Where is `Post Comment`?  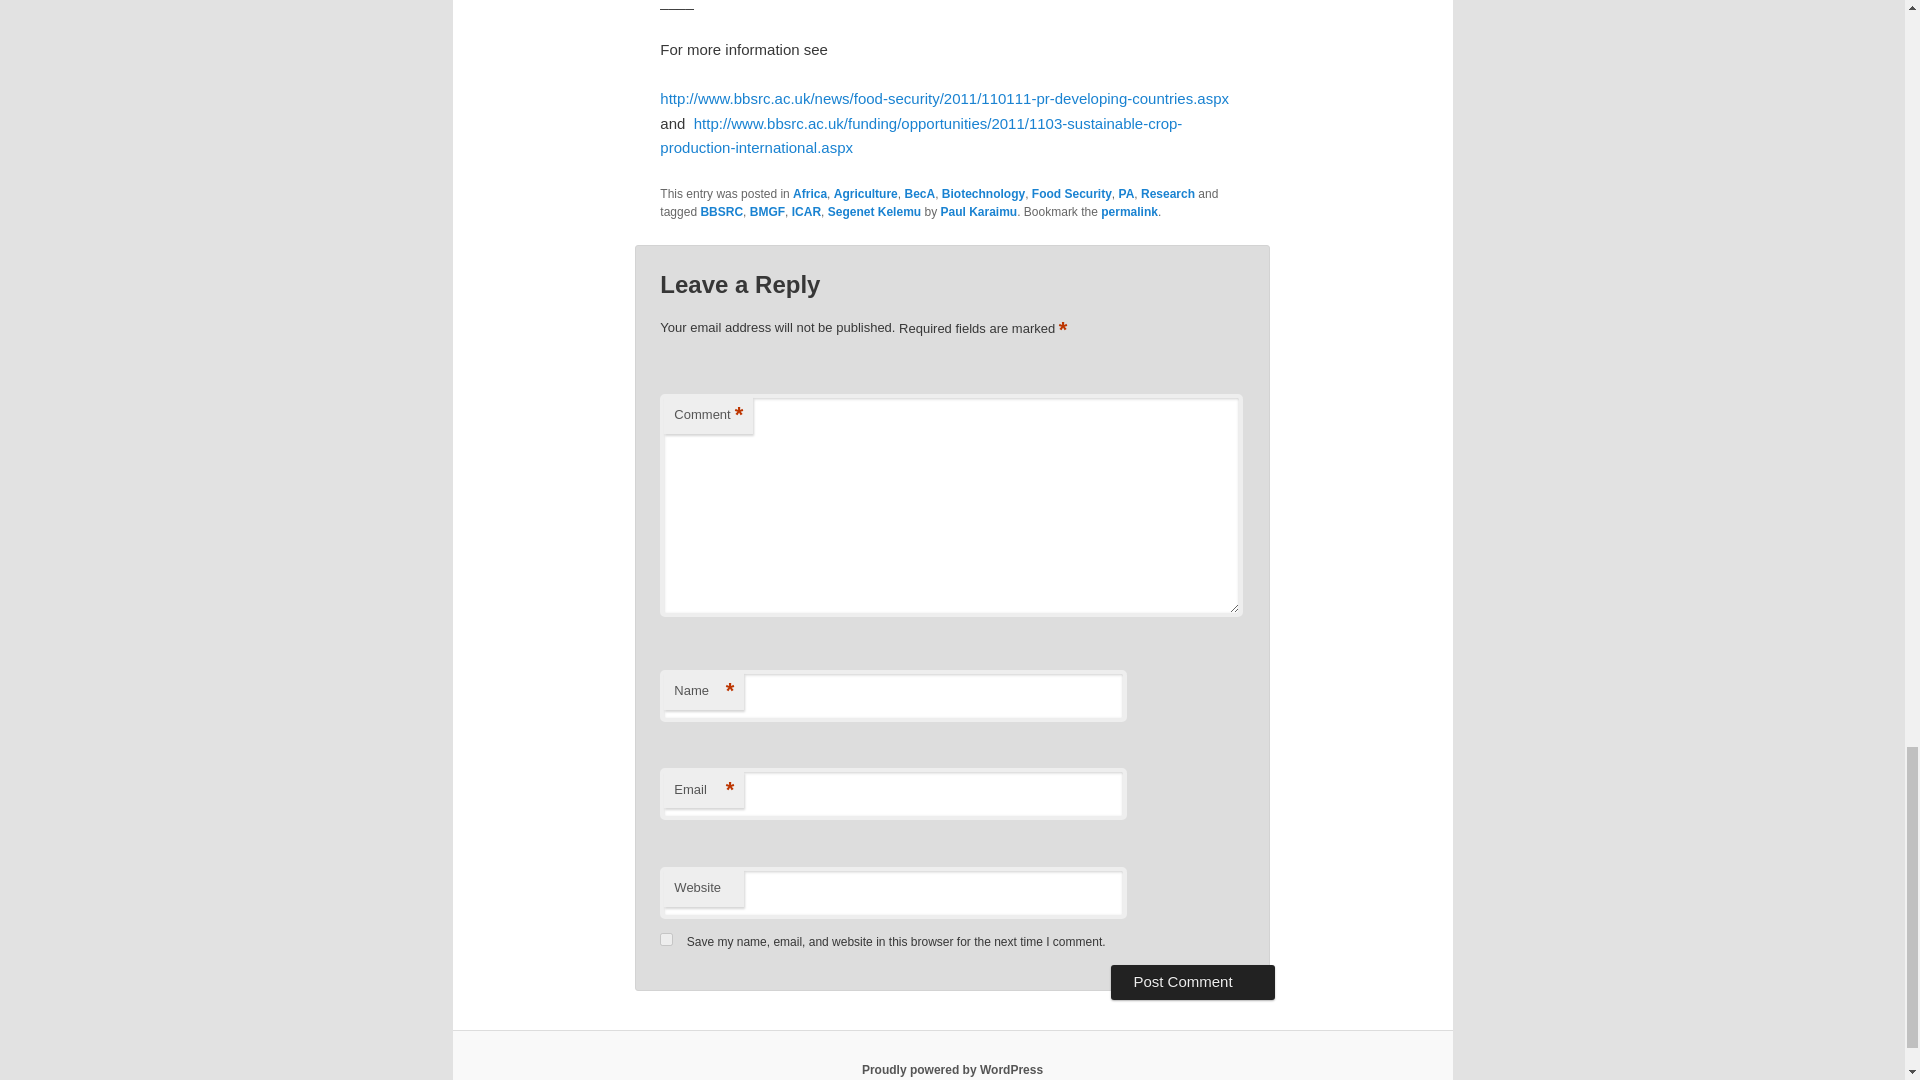 Post Comment is located at coordinates (1192, 982).